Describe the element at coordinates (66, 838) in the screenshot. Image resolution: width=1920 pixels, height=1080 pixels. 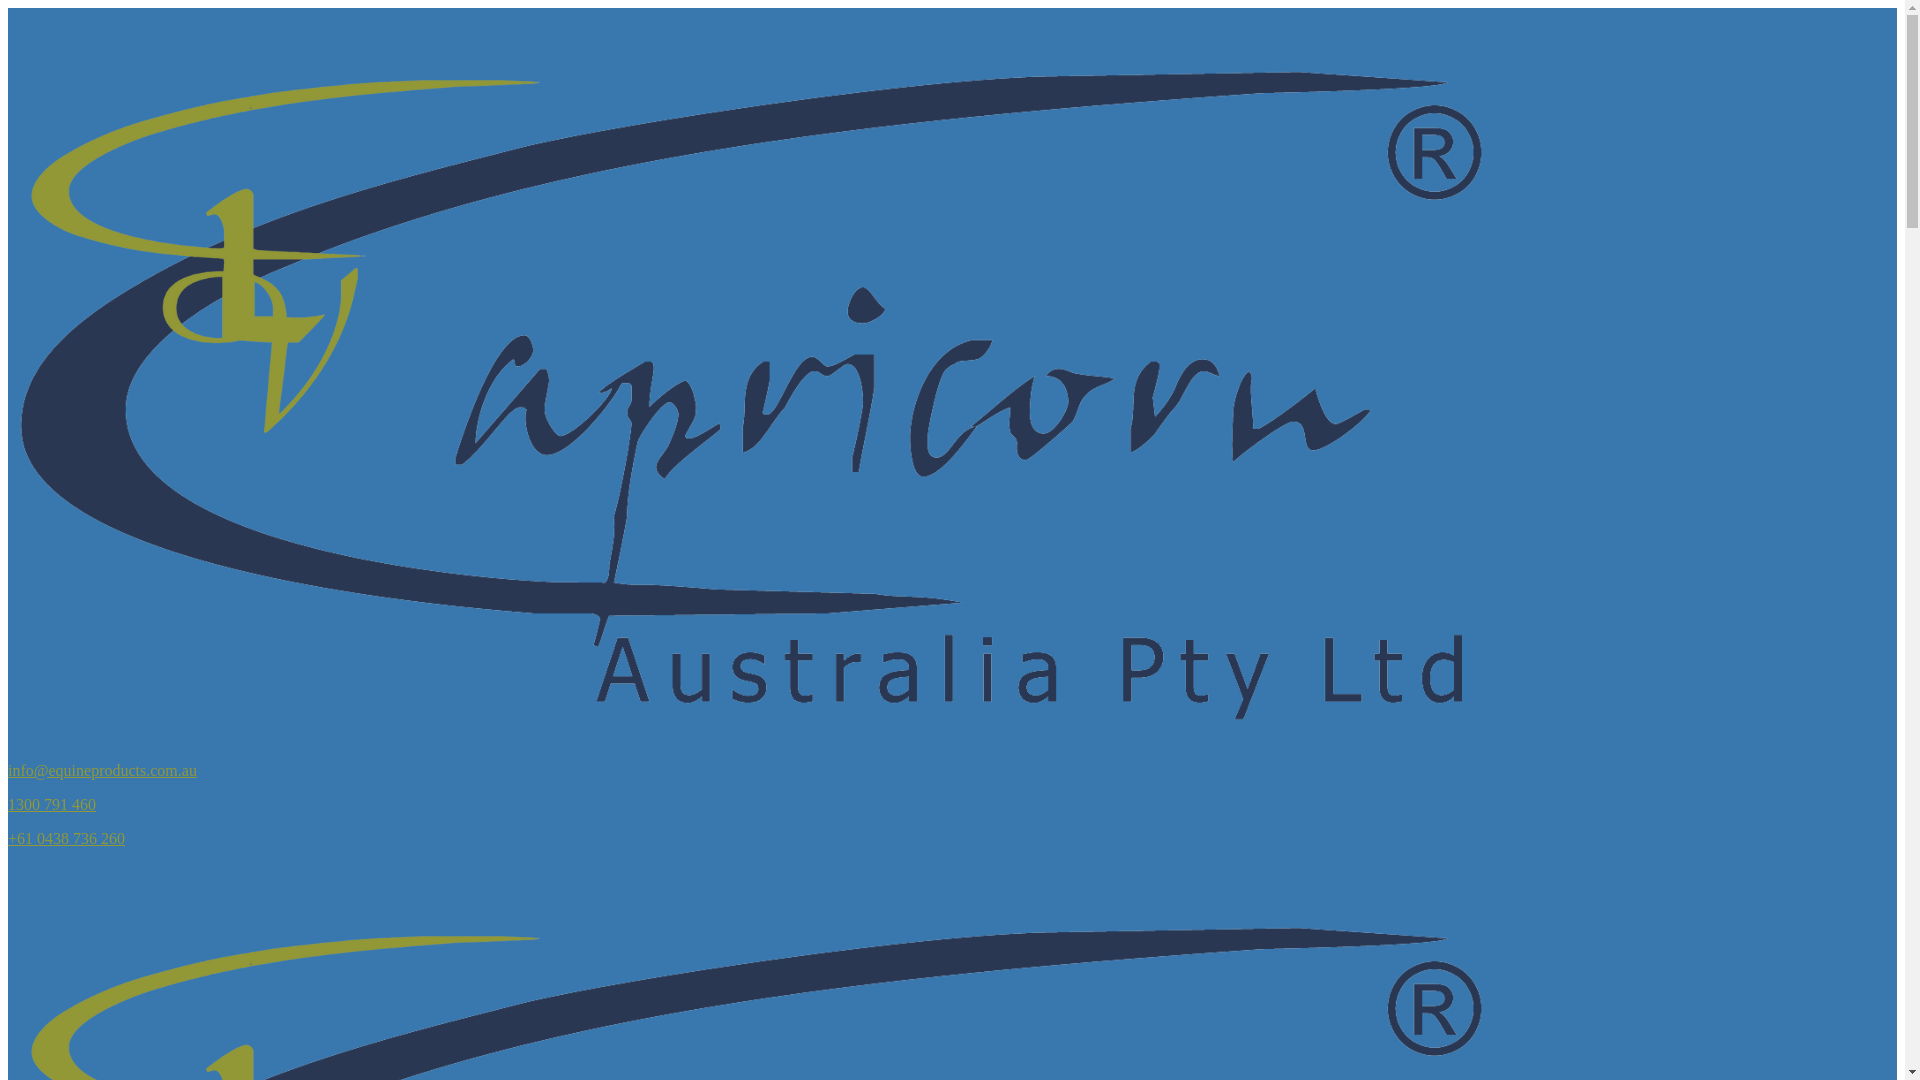
I see `+61 0438 736 260` at that location.